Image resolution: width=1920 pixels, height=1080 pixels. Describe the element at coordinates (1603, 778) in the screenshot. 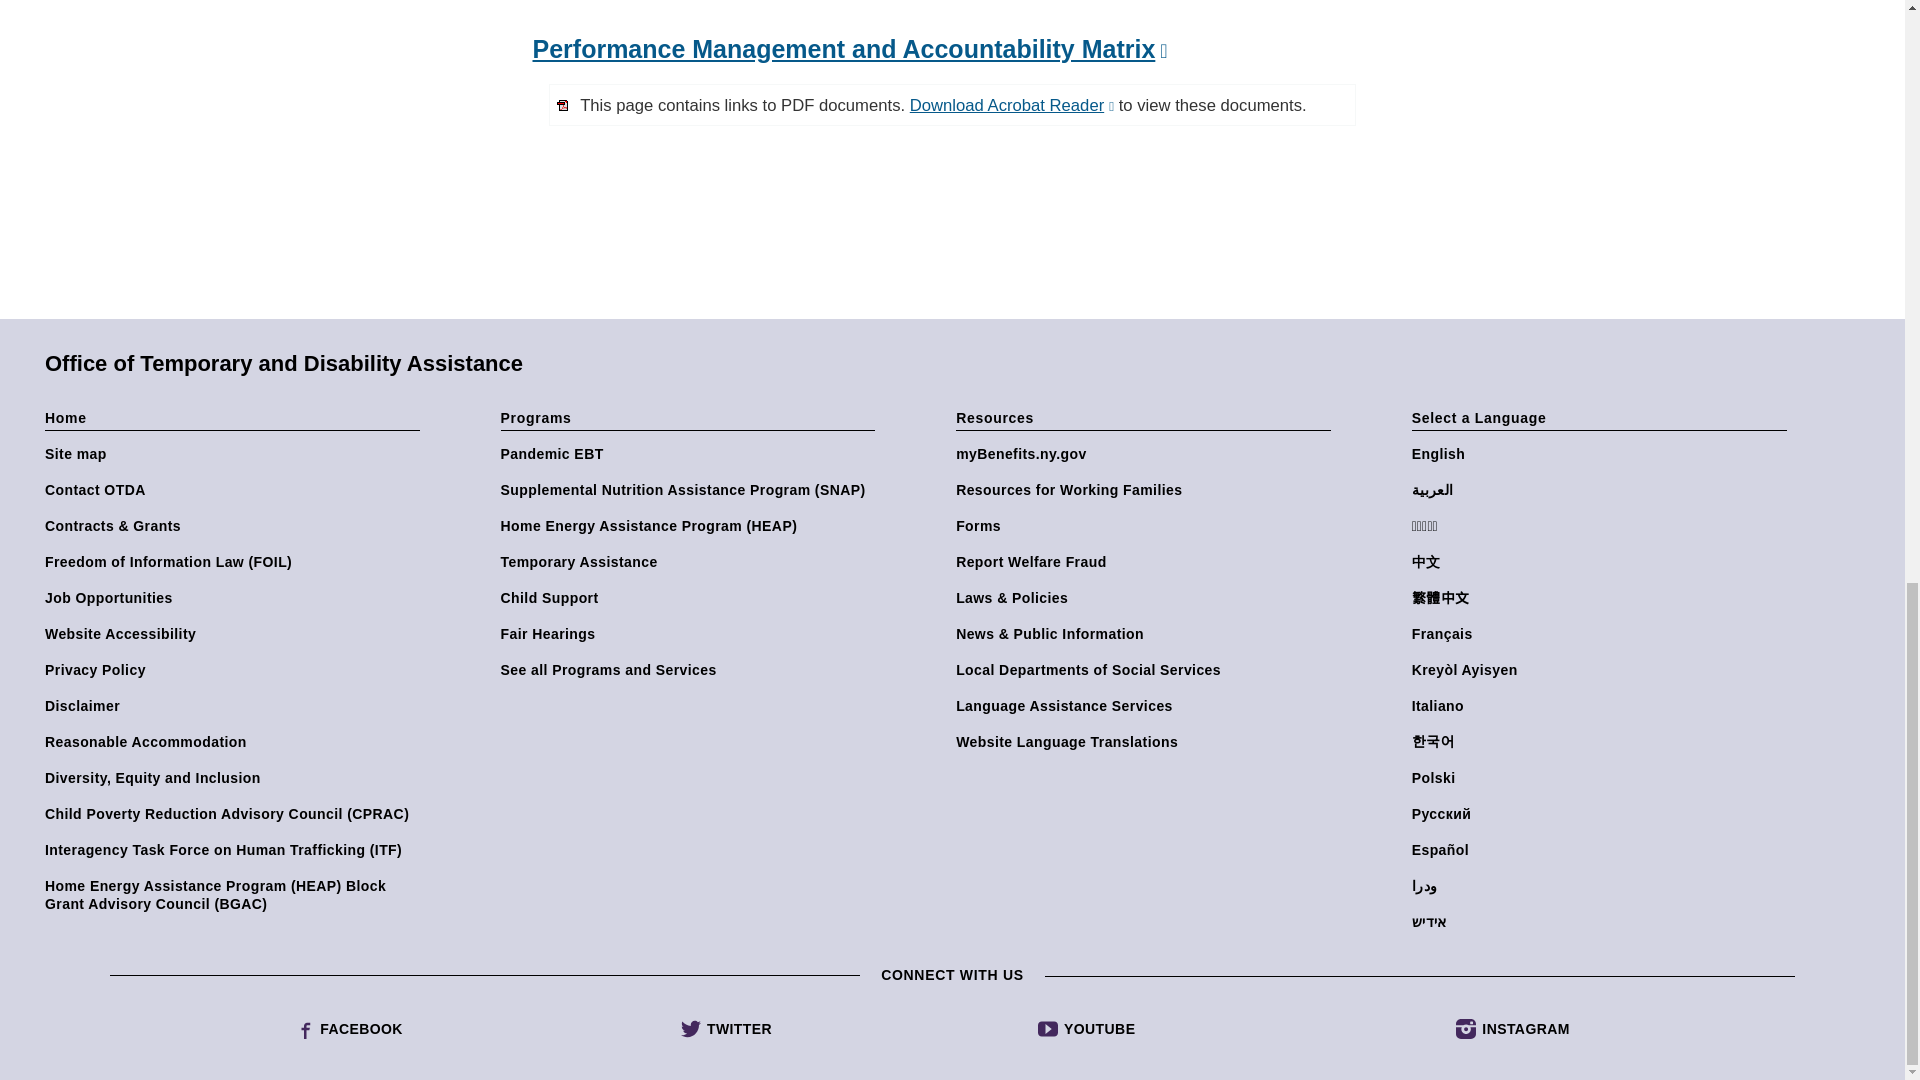

I see `Polish` at that location.